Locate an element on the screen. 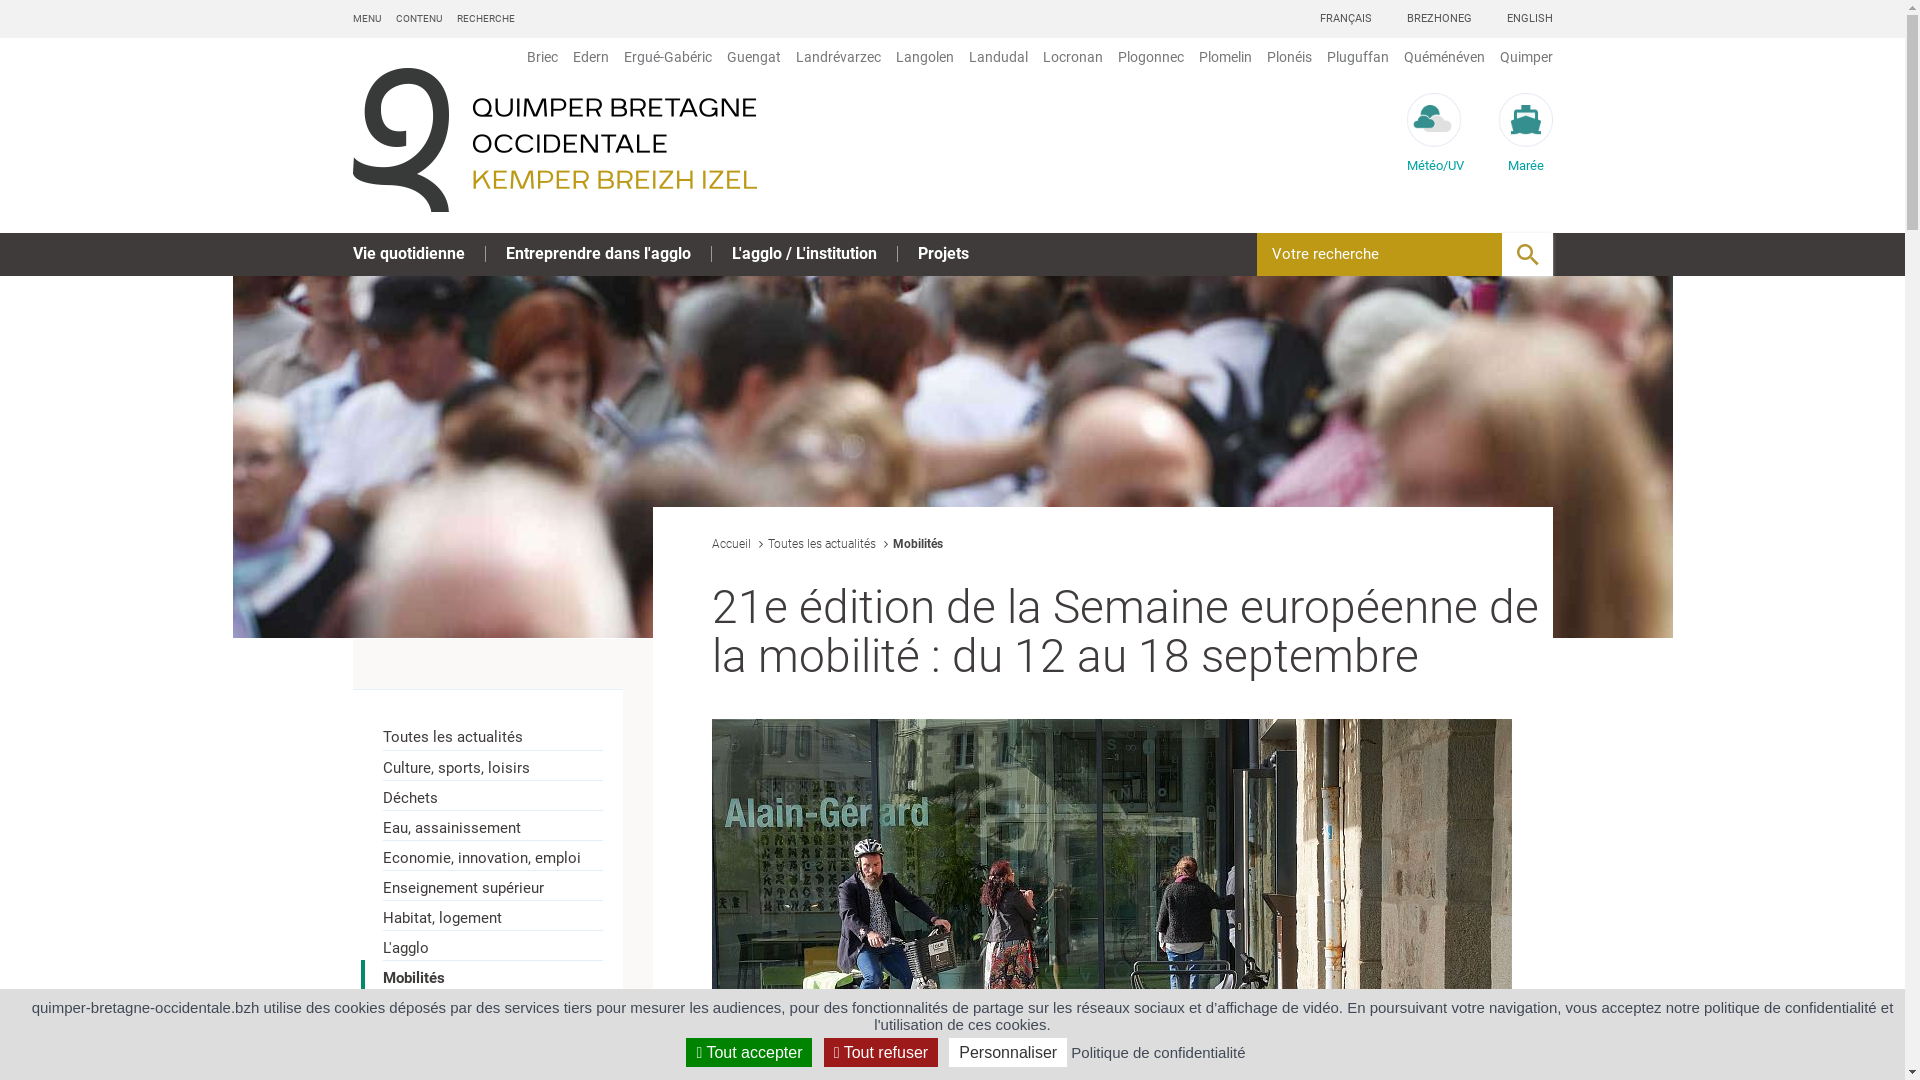  Personnaliser is located at coordinates (1008, 1052).